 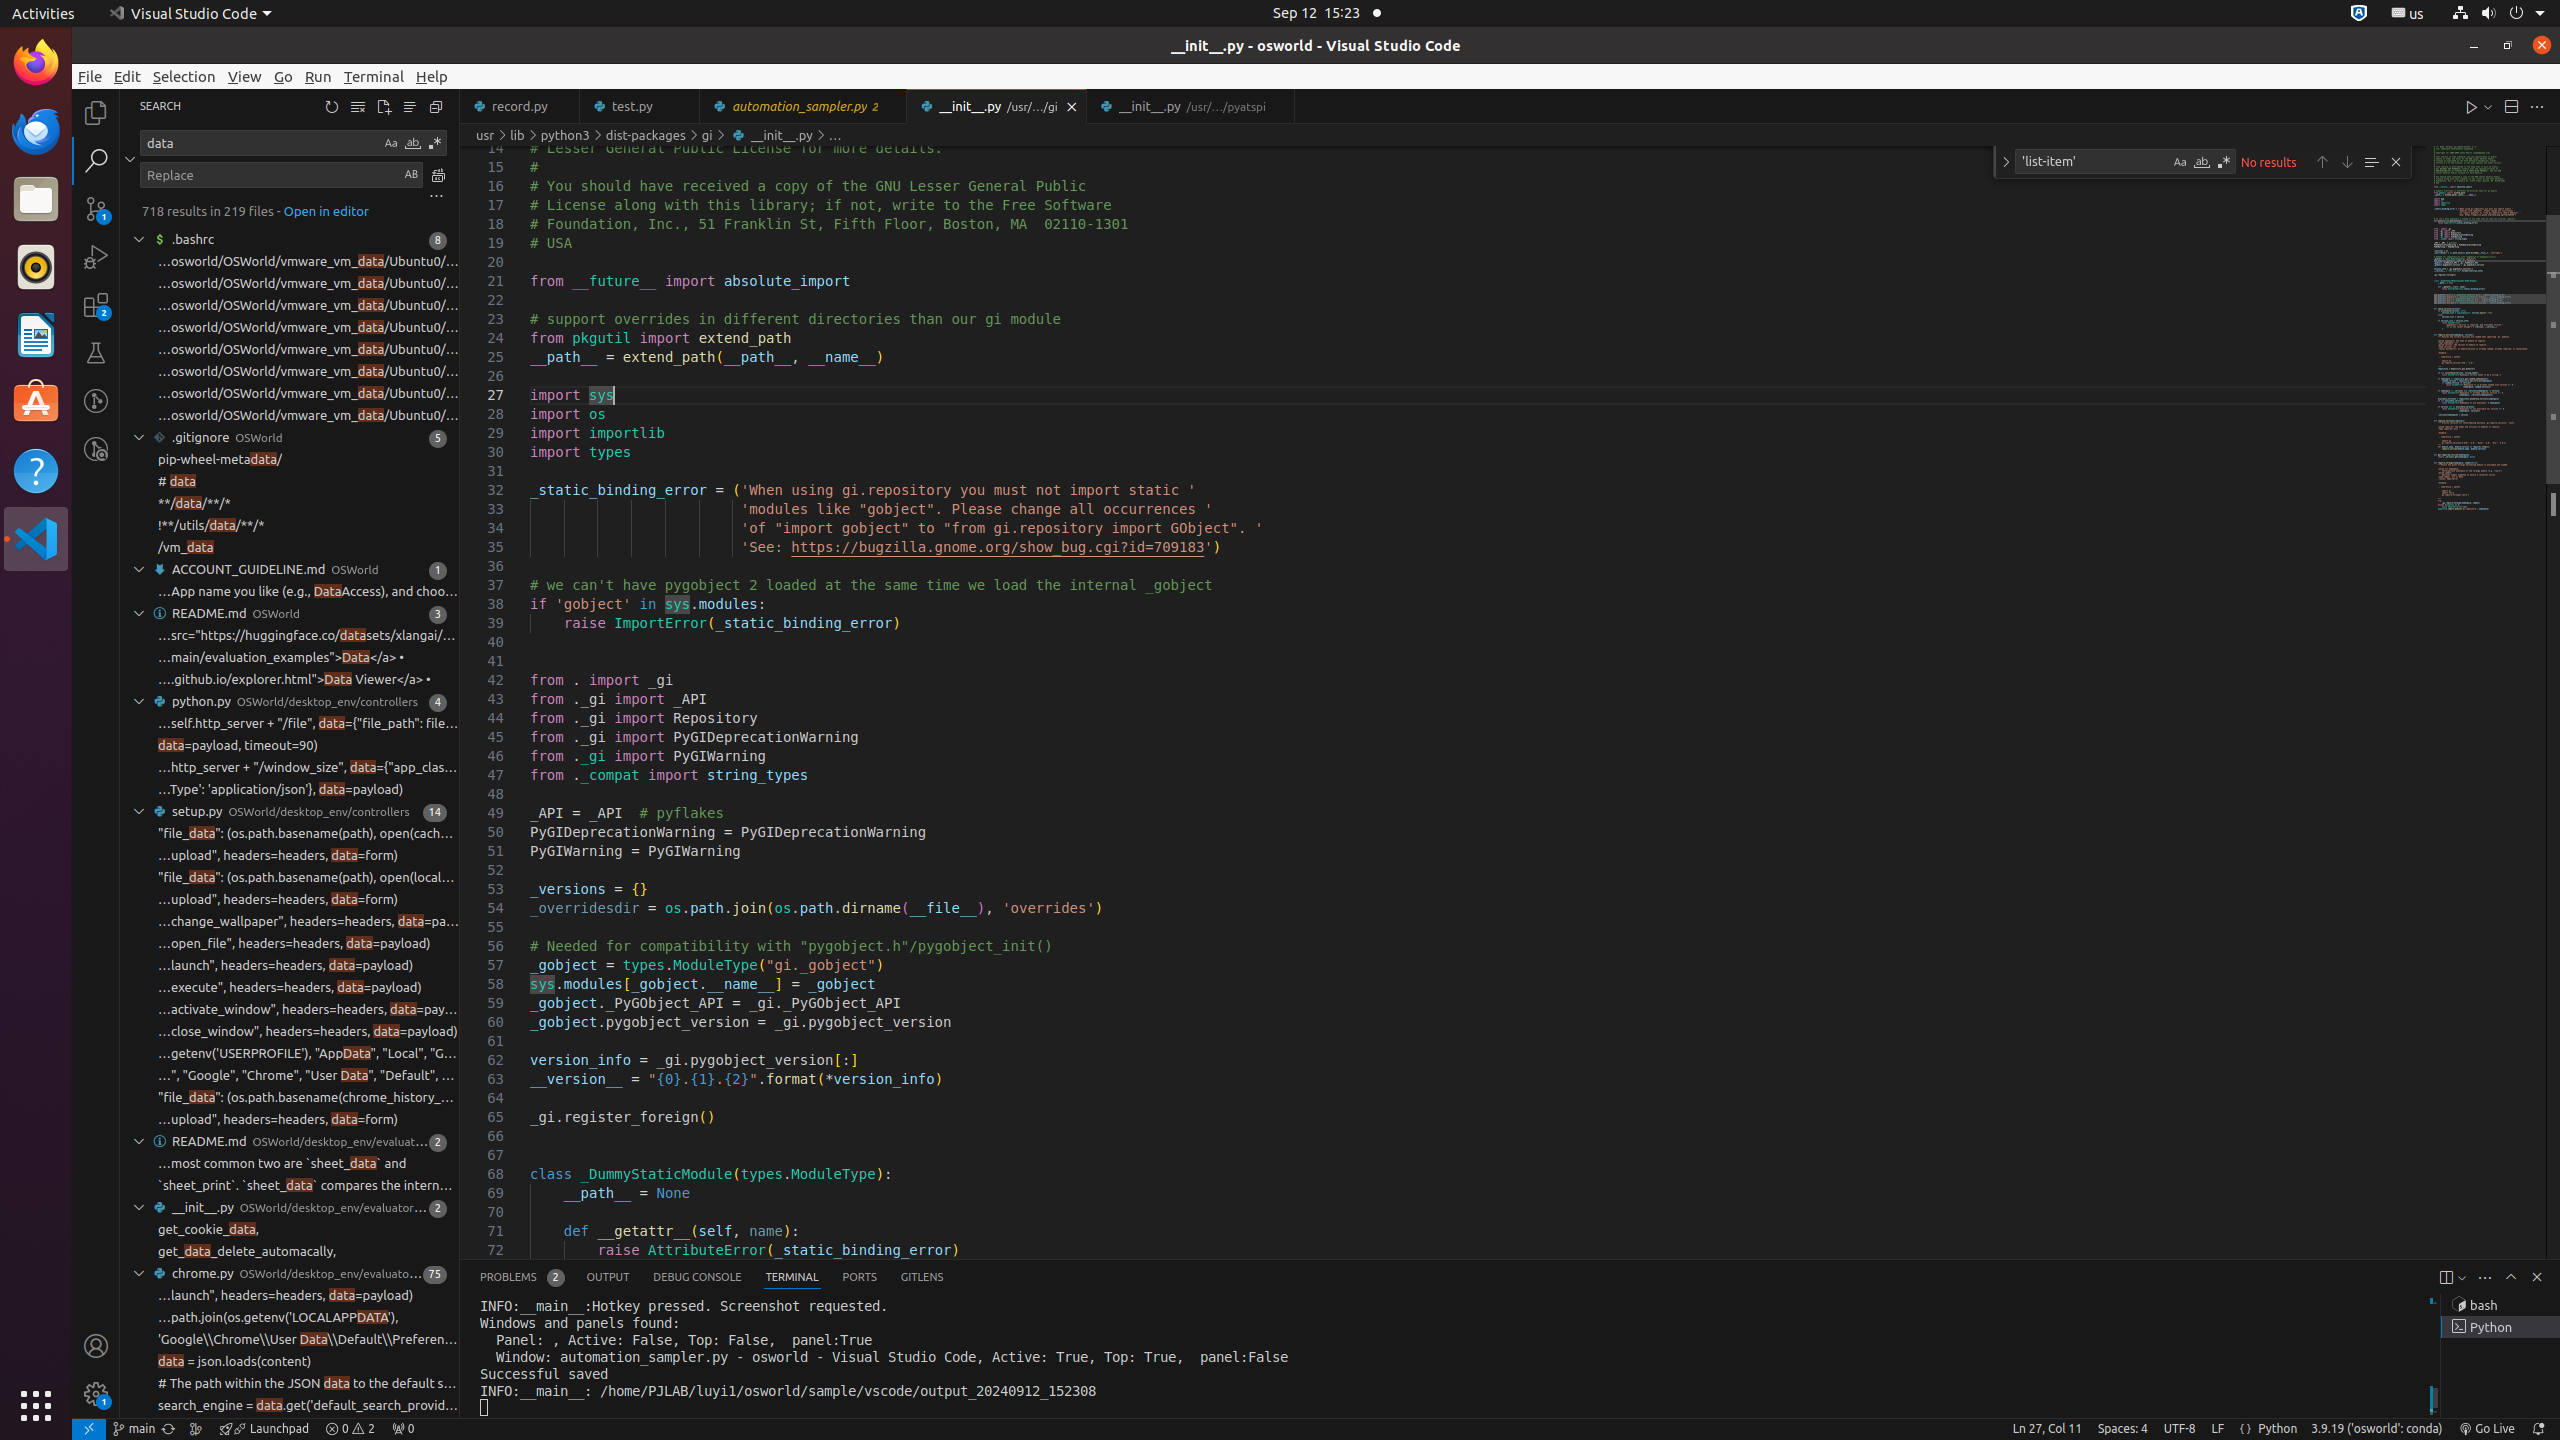 What do you see at coordinates (290, 1362) in the screenshot?
I see `' data = json.loads(content)' at column 9 found data` at bounding box center [290, 1362].